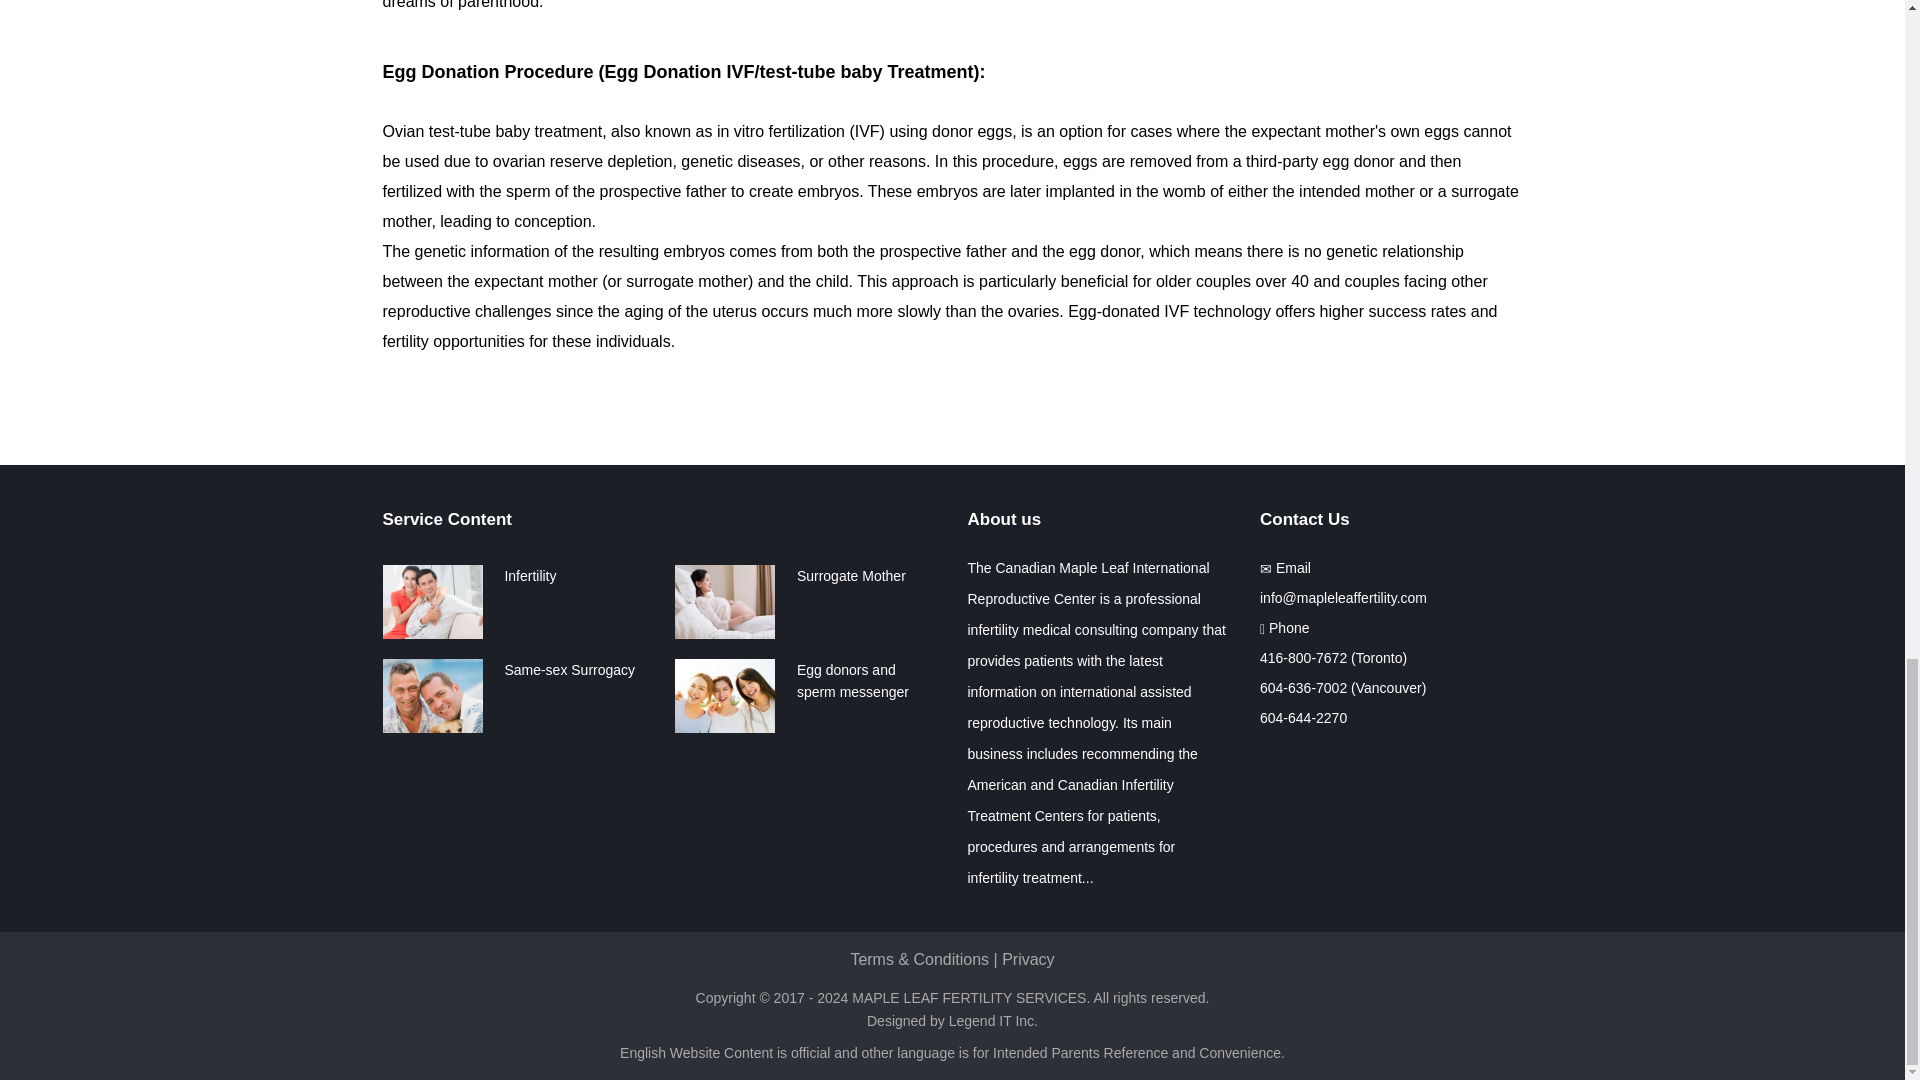 This screenshot has width=1920, height=1080. Describe the element at coordinates (1390, 520) in the screenshot. I see `Contact Us` at that location.